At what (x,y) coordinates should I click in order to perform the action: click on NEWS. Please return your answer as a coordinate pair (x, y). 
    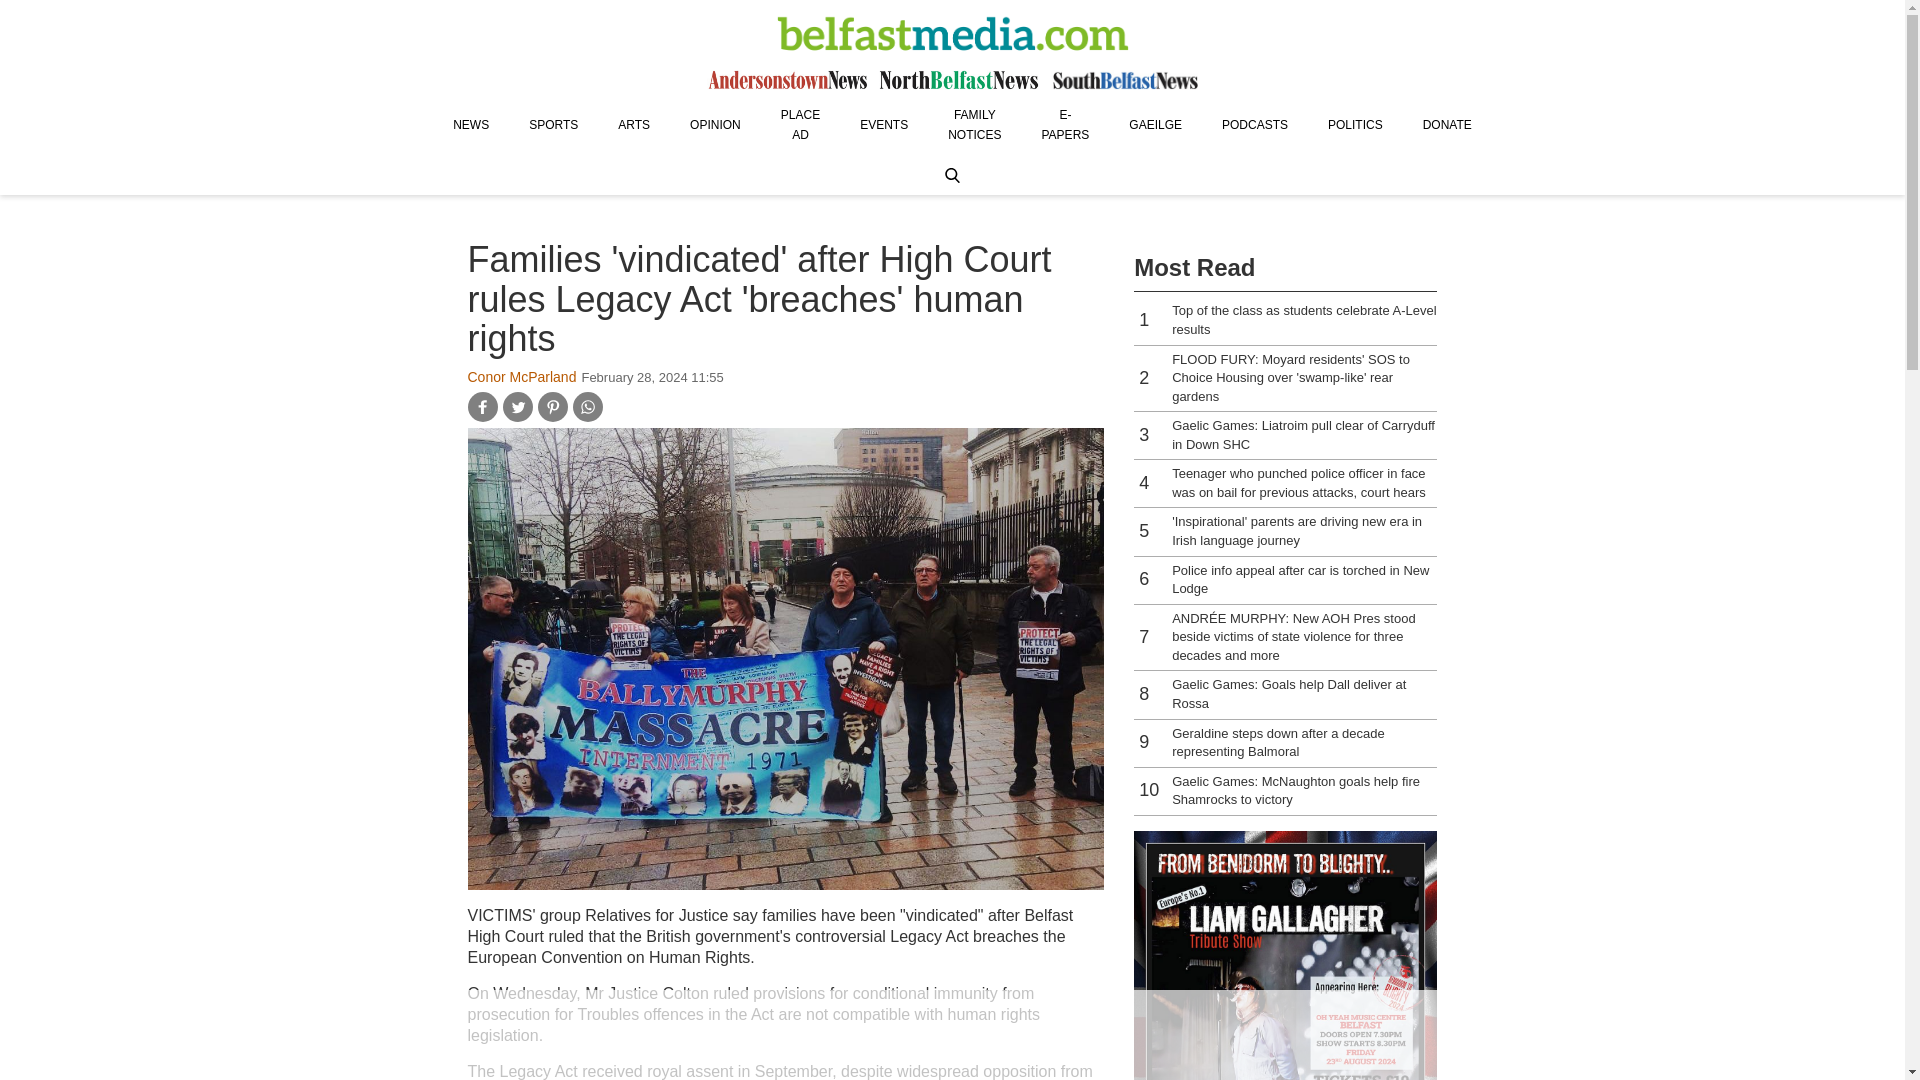
    Looking at the image, I should click on (470, 124).